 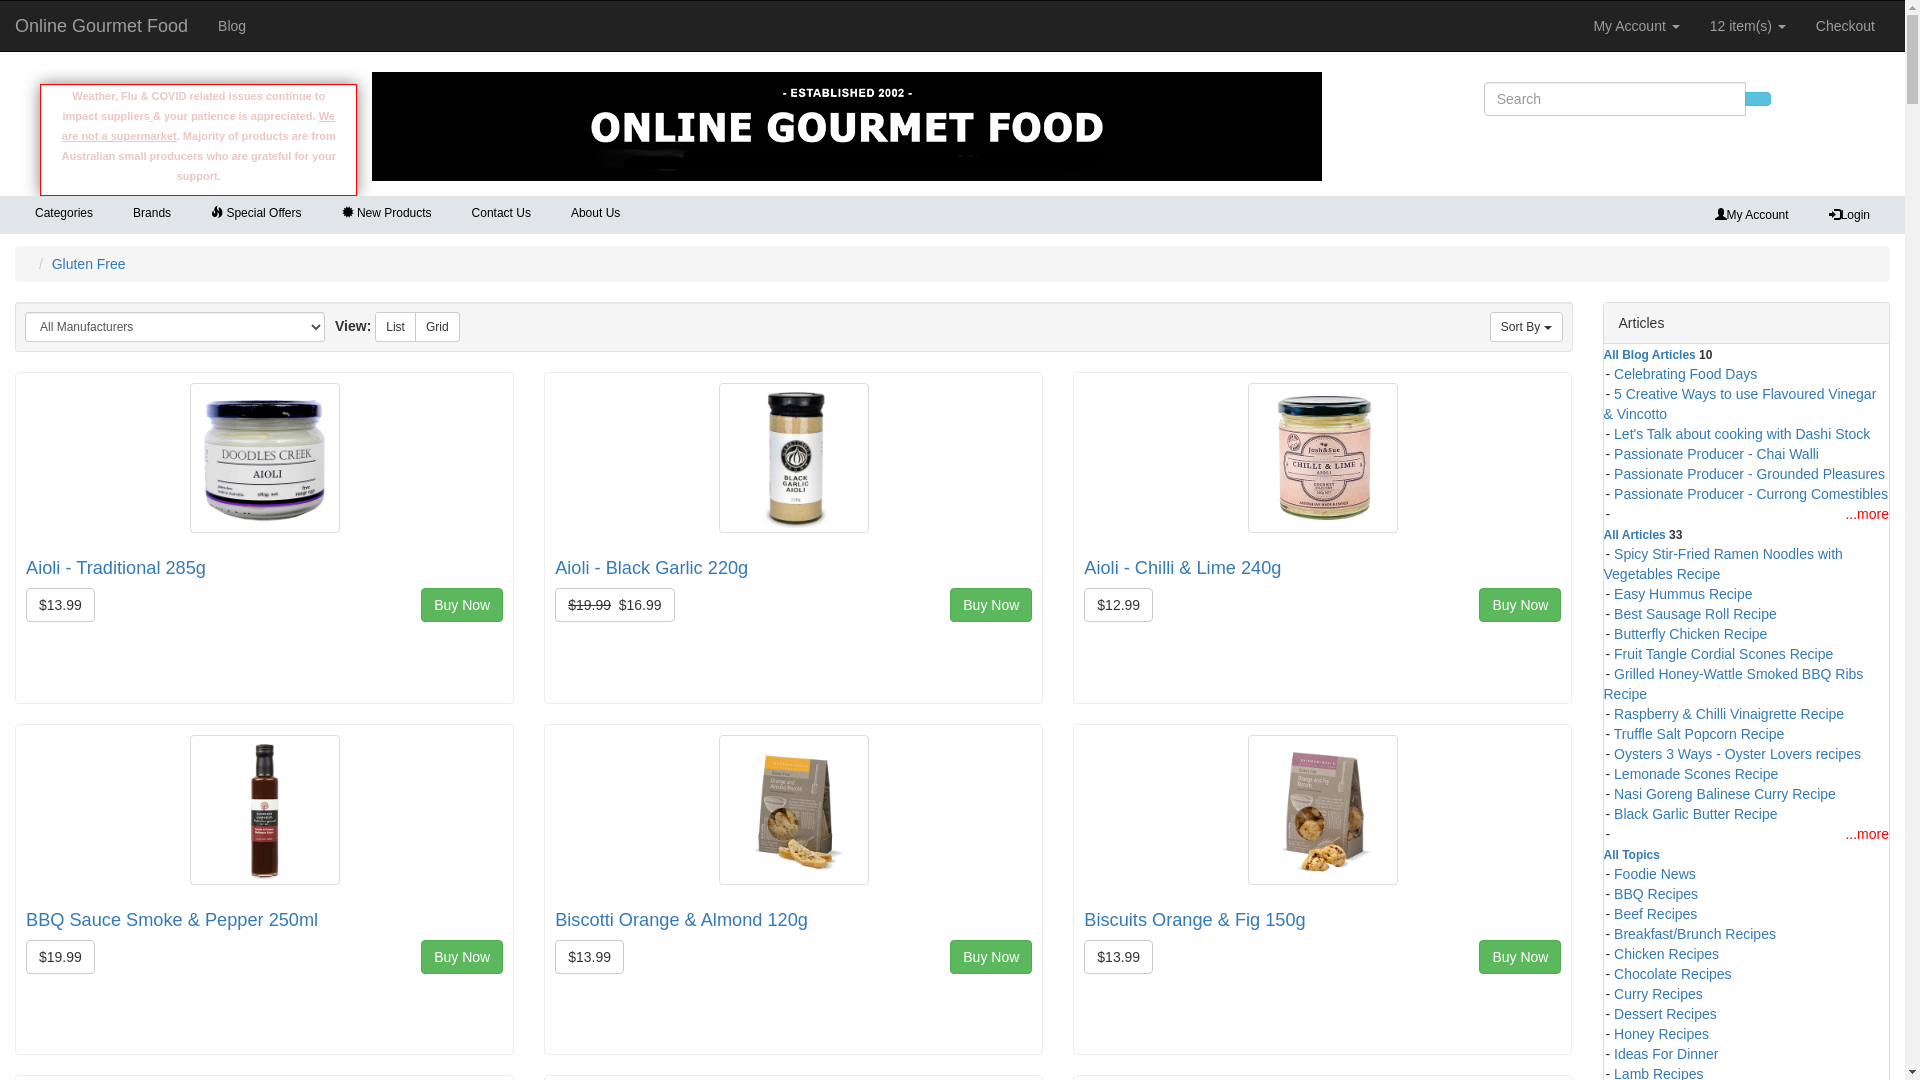 What do you see at coordinates (1734, 682) in the screenshot?
I see `Grilled Honey-Wattle Smoked BBQ Ribs Recipe` at bounding box center [1734, 682].